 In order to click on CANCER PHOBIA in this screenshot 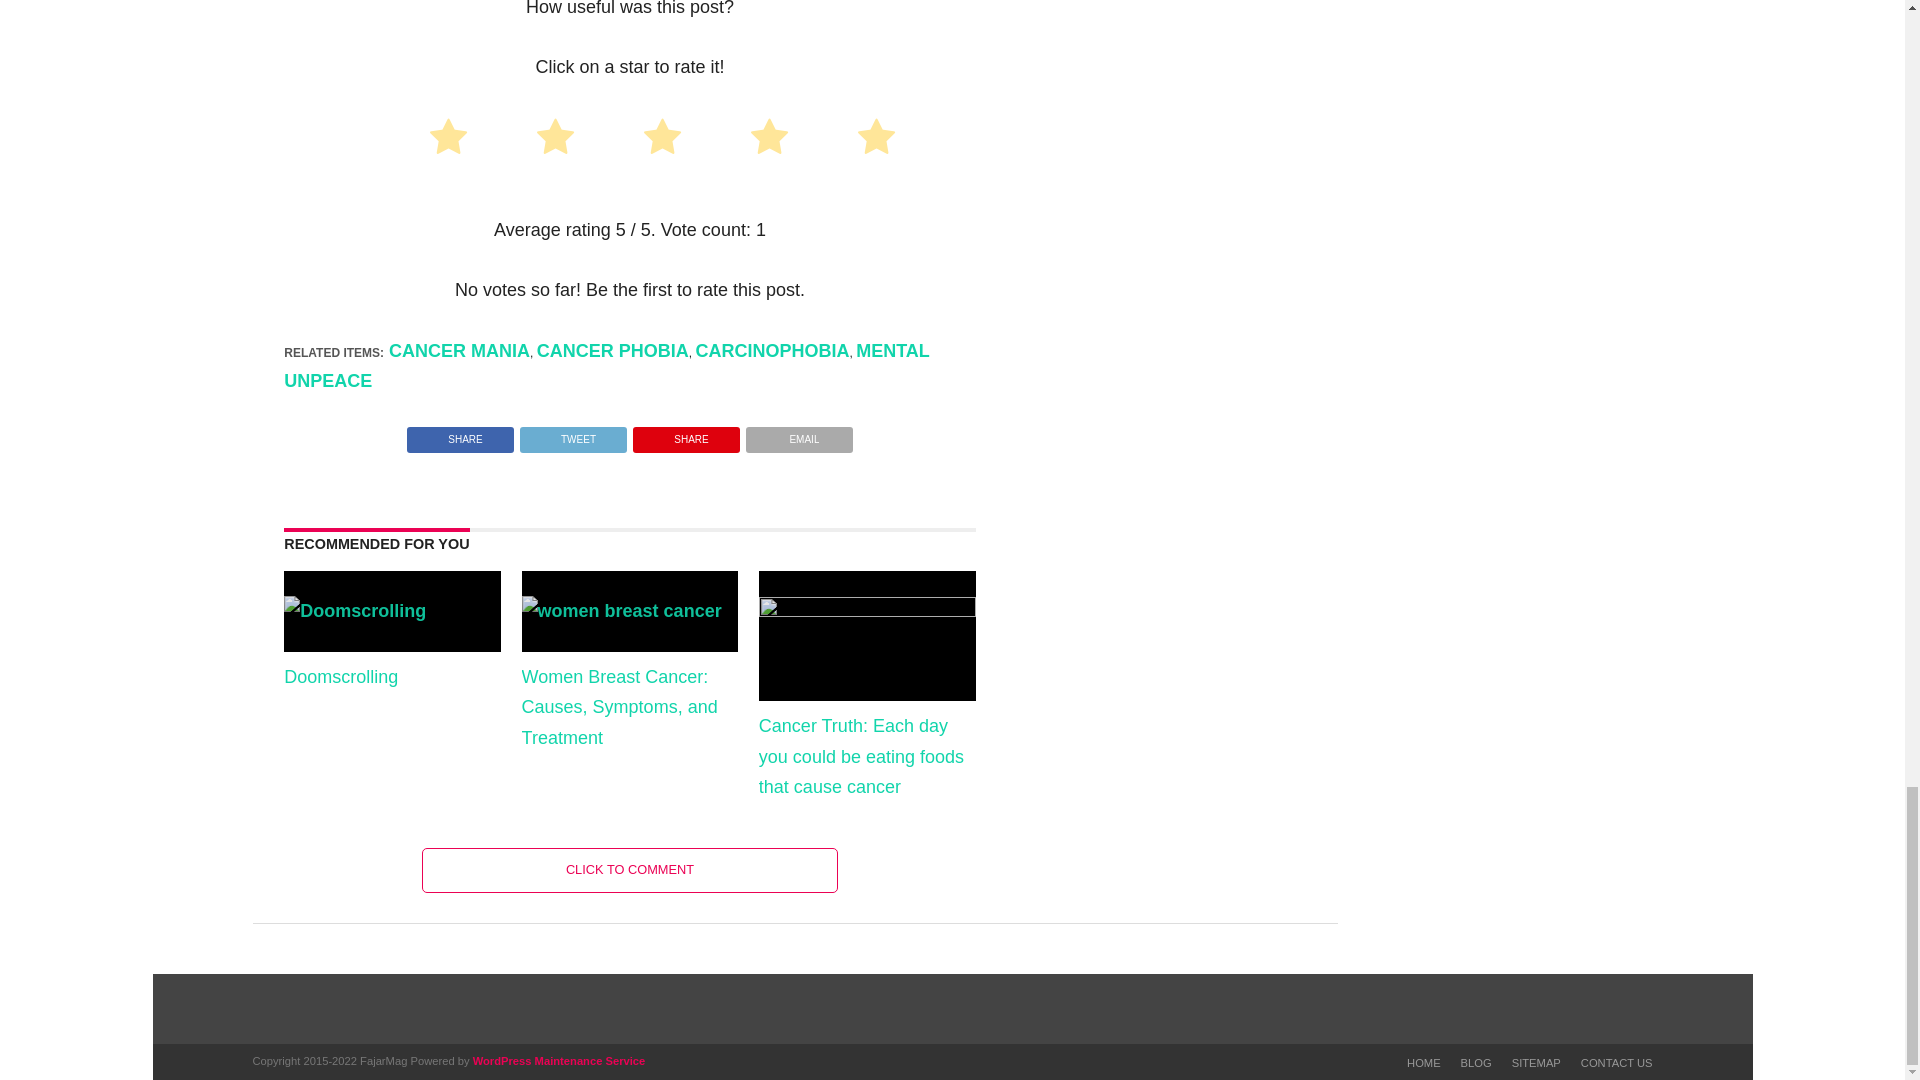, I will do `click(613, 350)`.